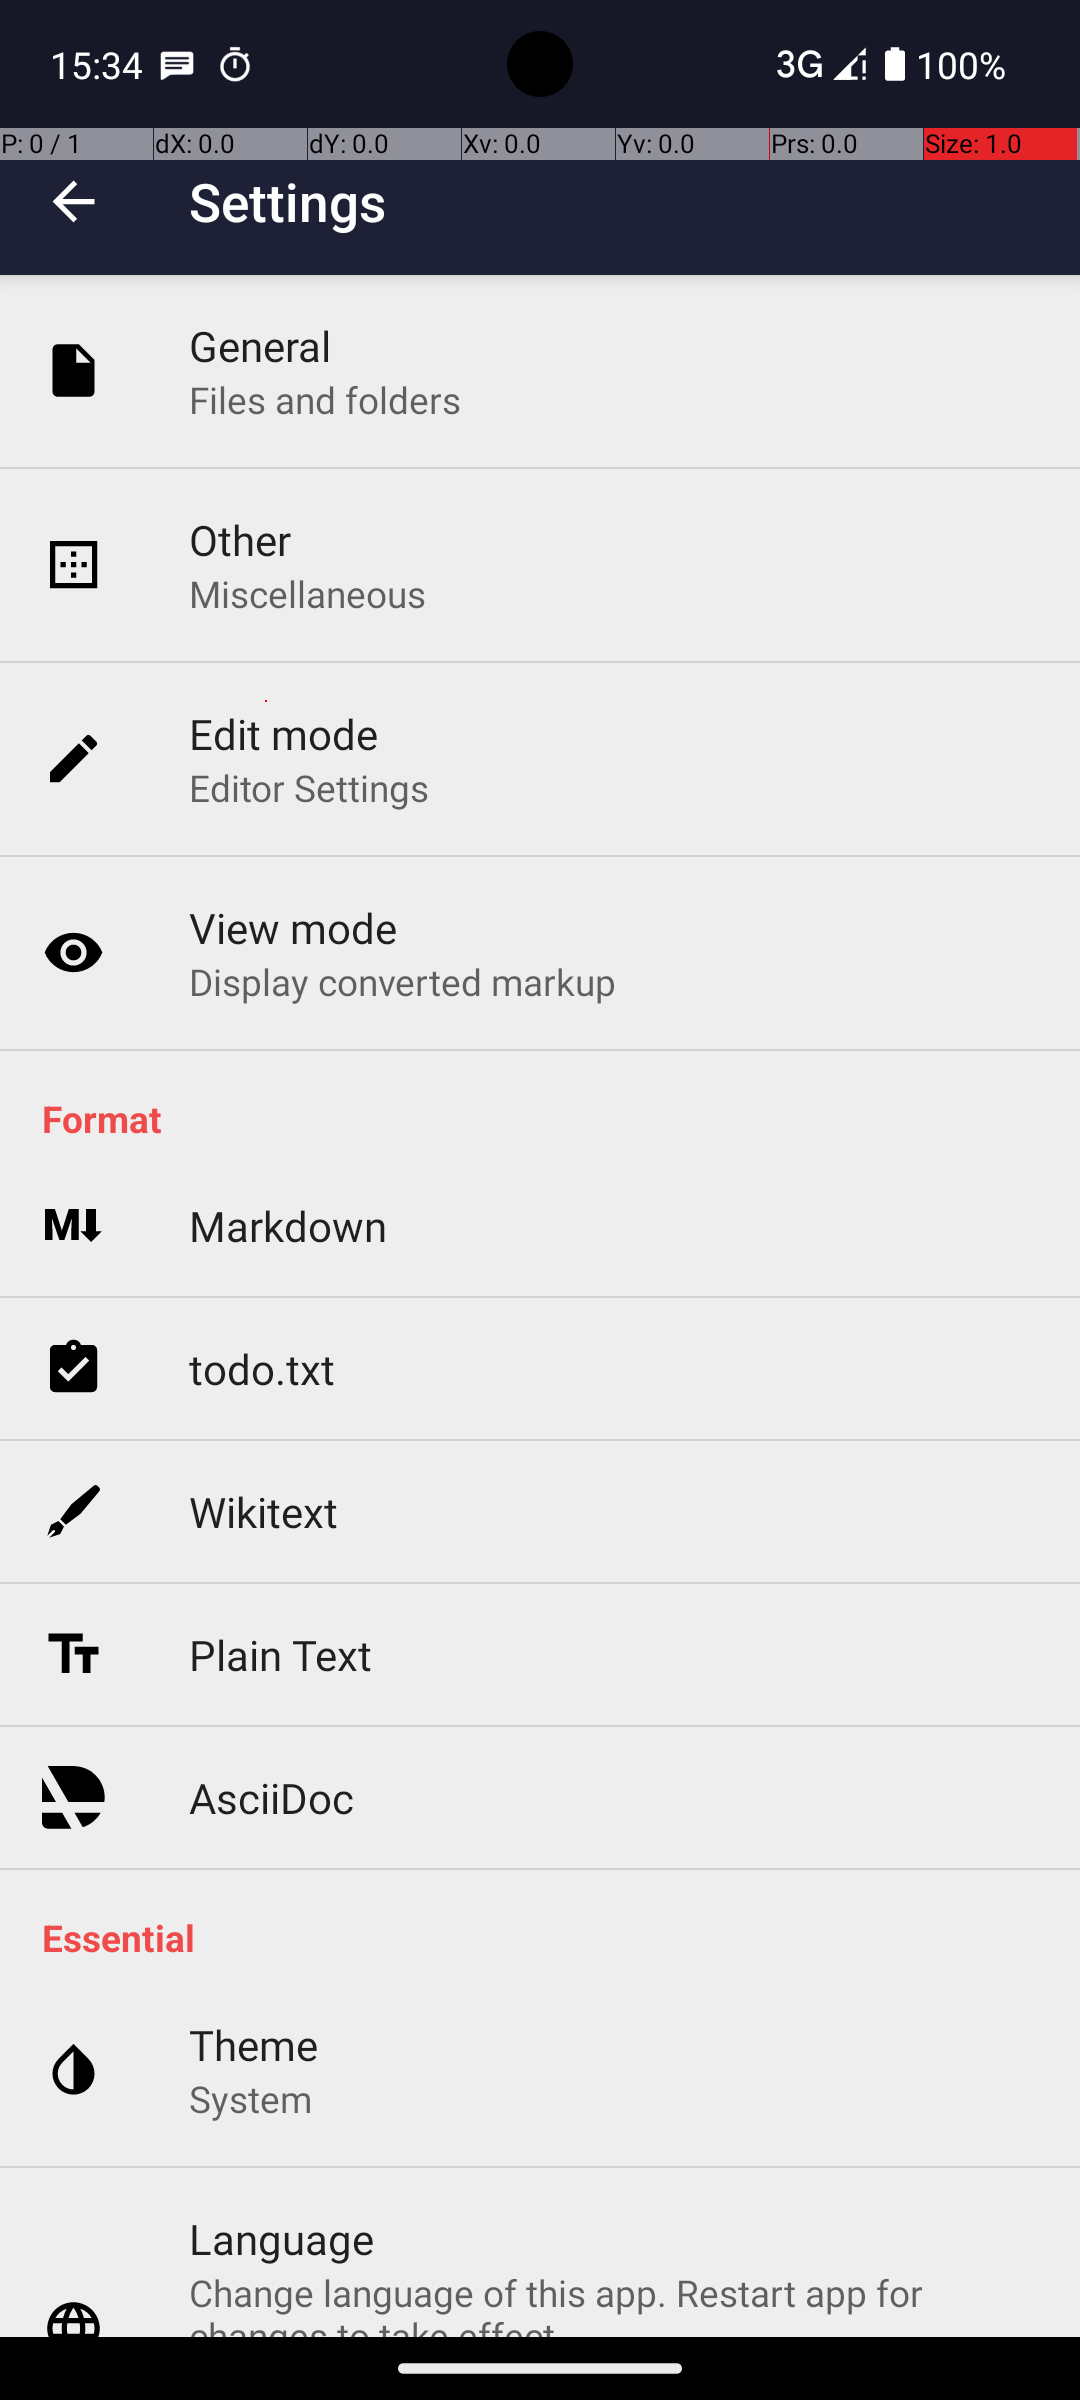 The image size is (1080, 2400). What do you see at coordinates (614, 2302) in the screenshot?
I see `Change language of this app. Restart app for changes to take effect

English (English, United States)` at bounding box center [614, 2302].